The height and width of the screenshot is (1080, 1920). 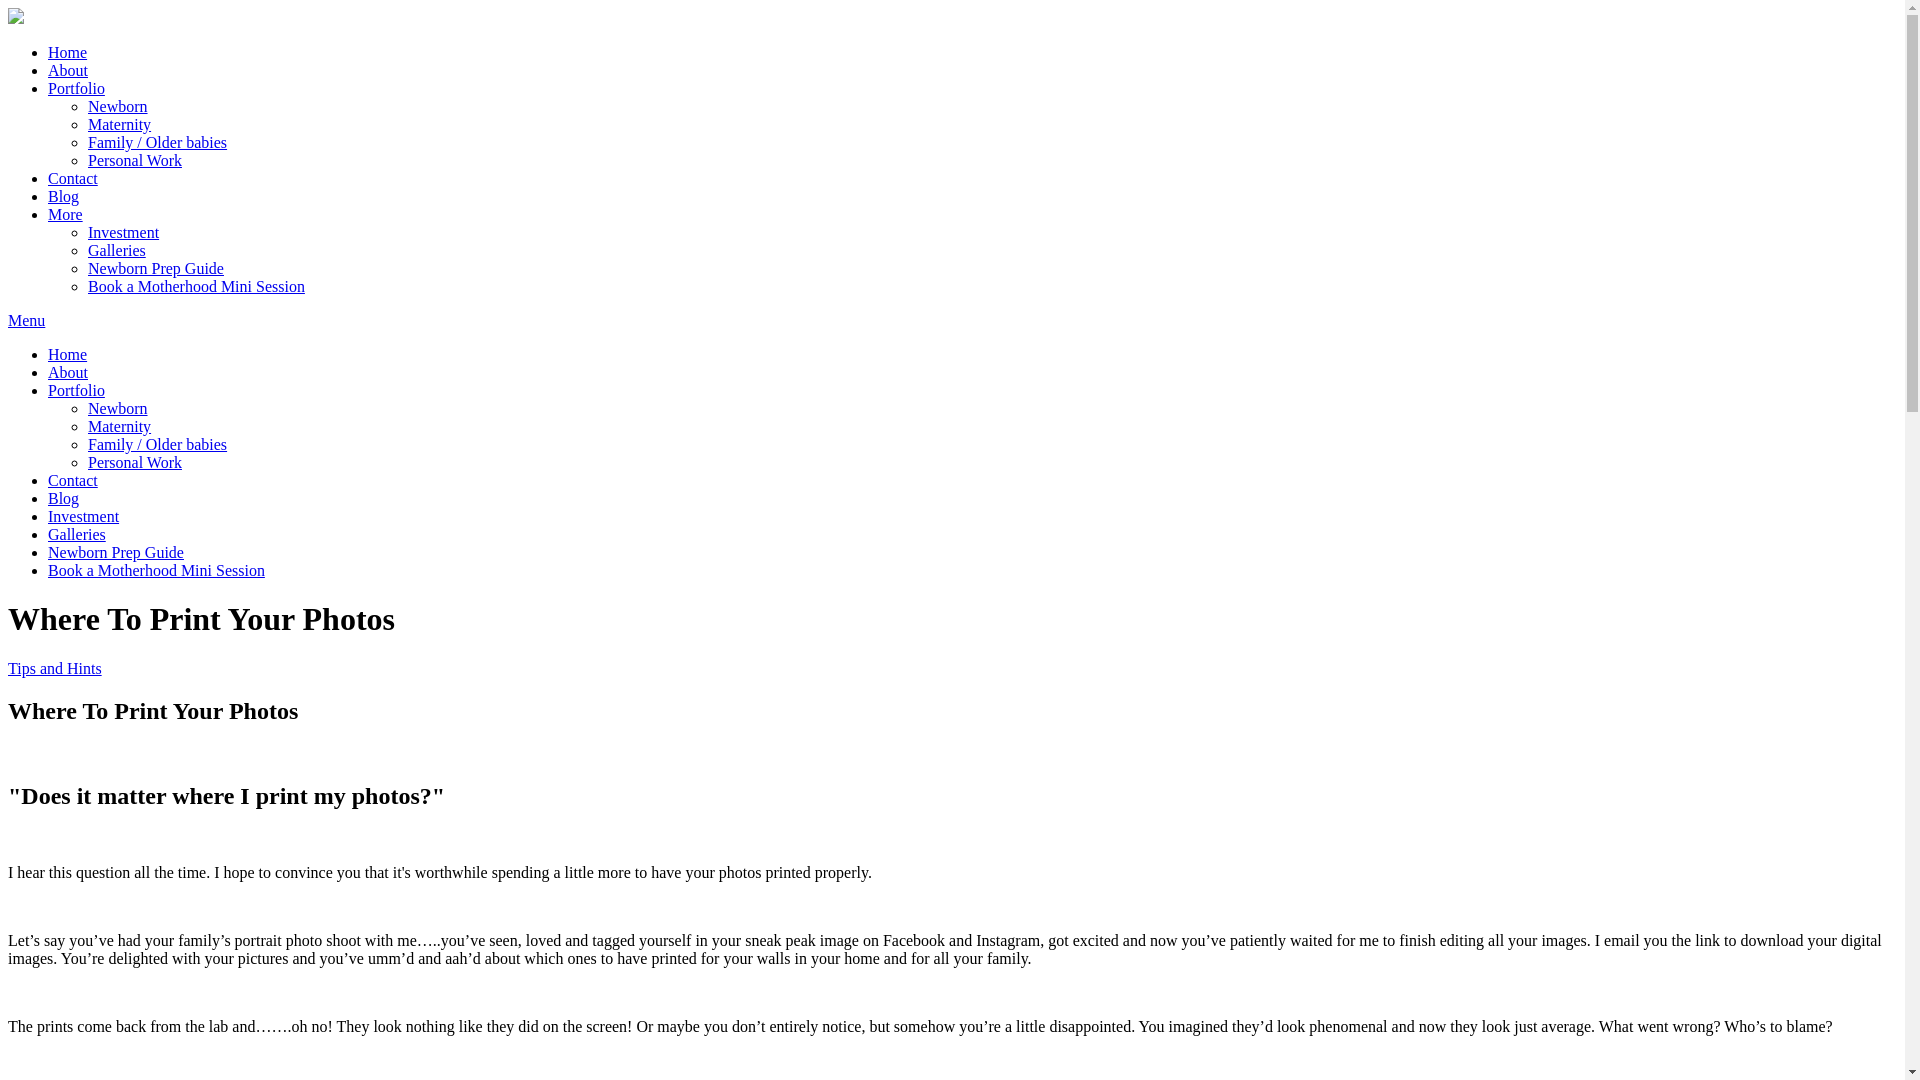 What do you see at coordinates (156, 570) in the screenshot?
I see `Book a Motherhood Mini Session` at bounding box center [156, 570].